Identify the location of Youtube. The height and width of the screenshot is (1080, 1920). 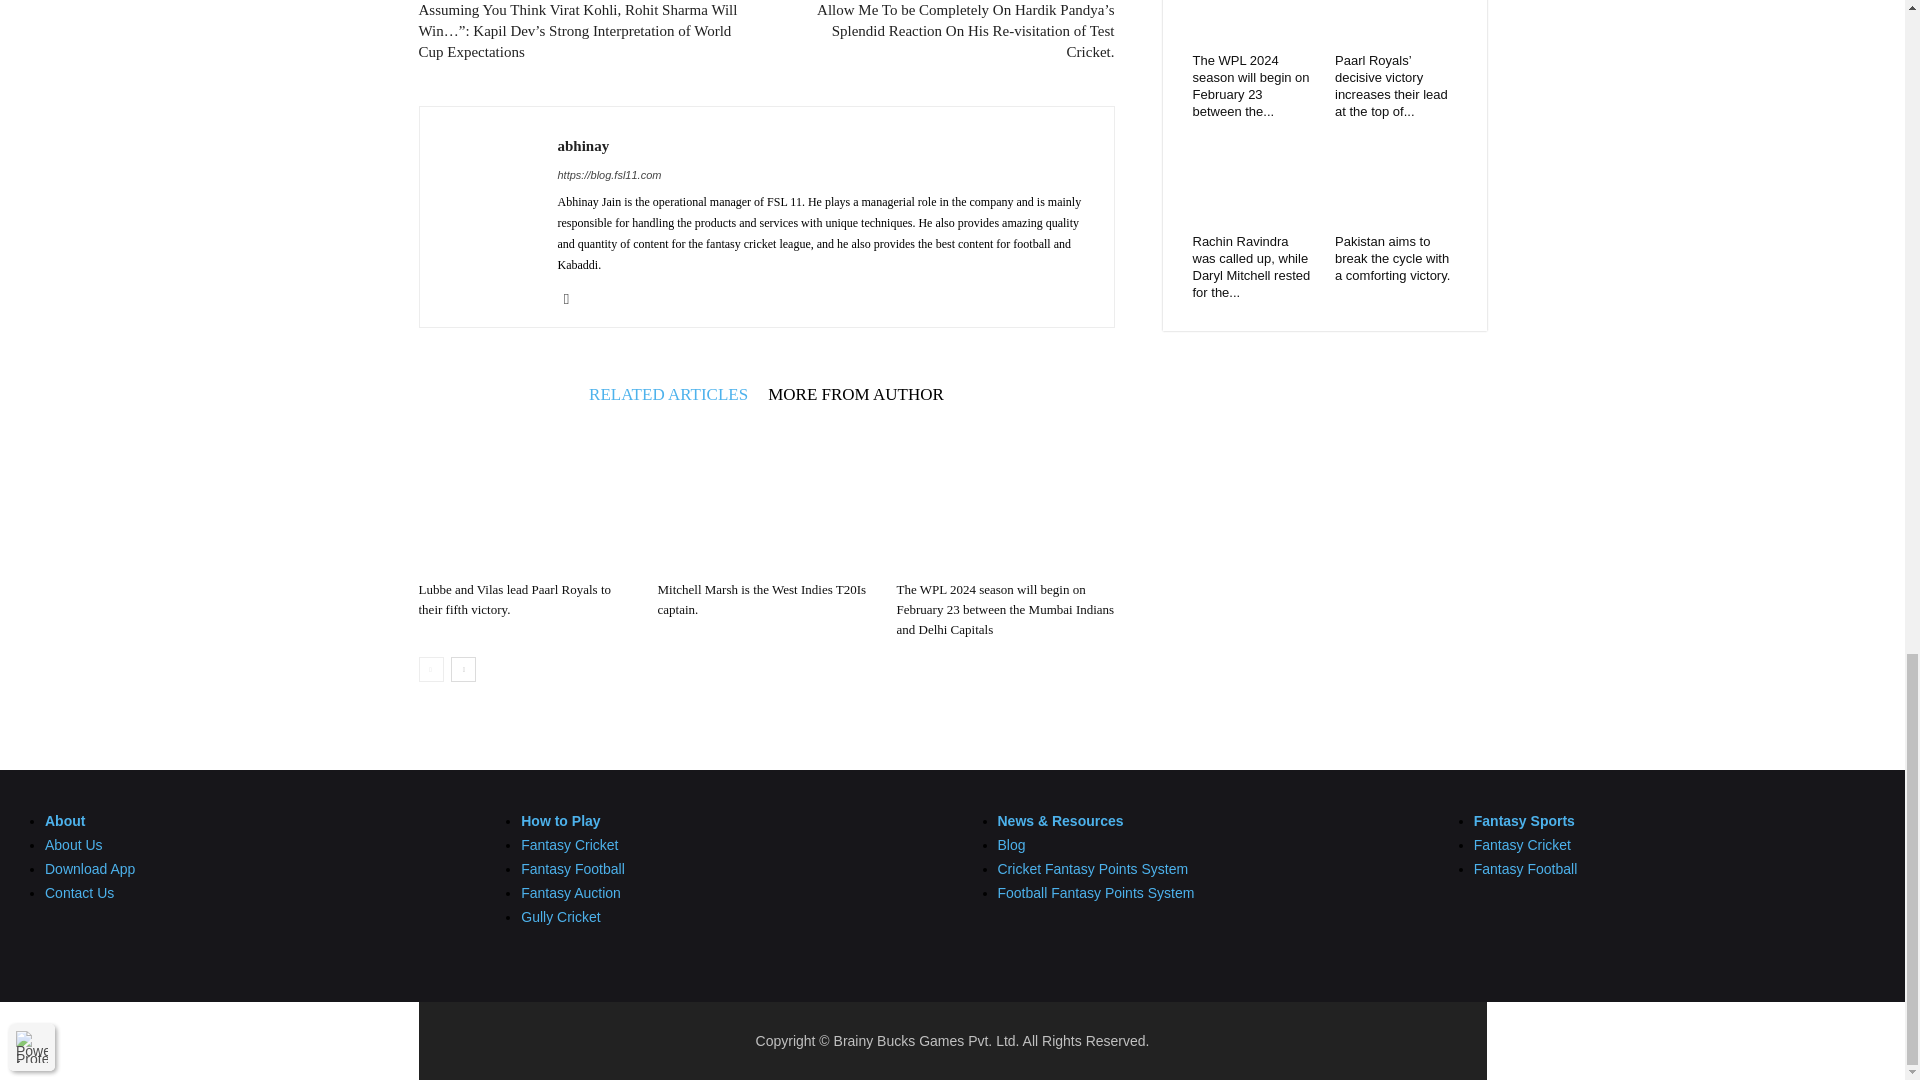
(574, 299).